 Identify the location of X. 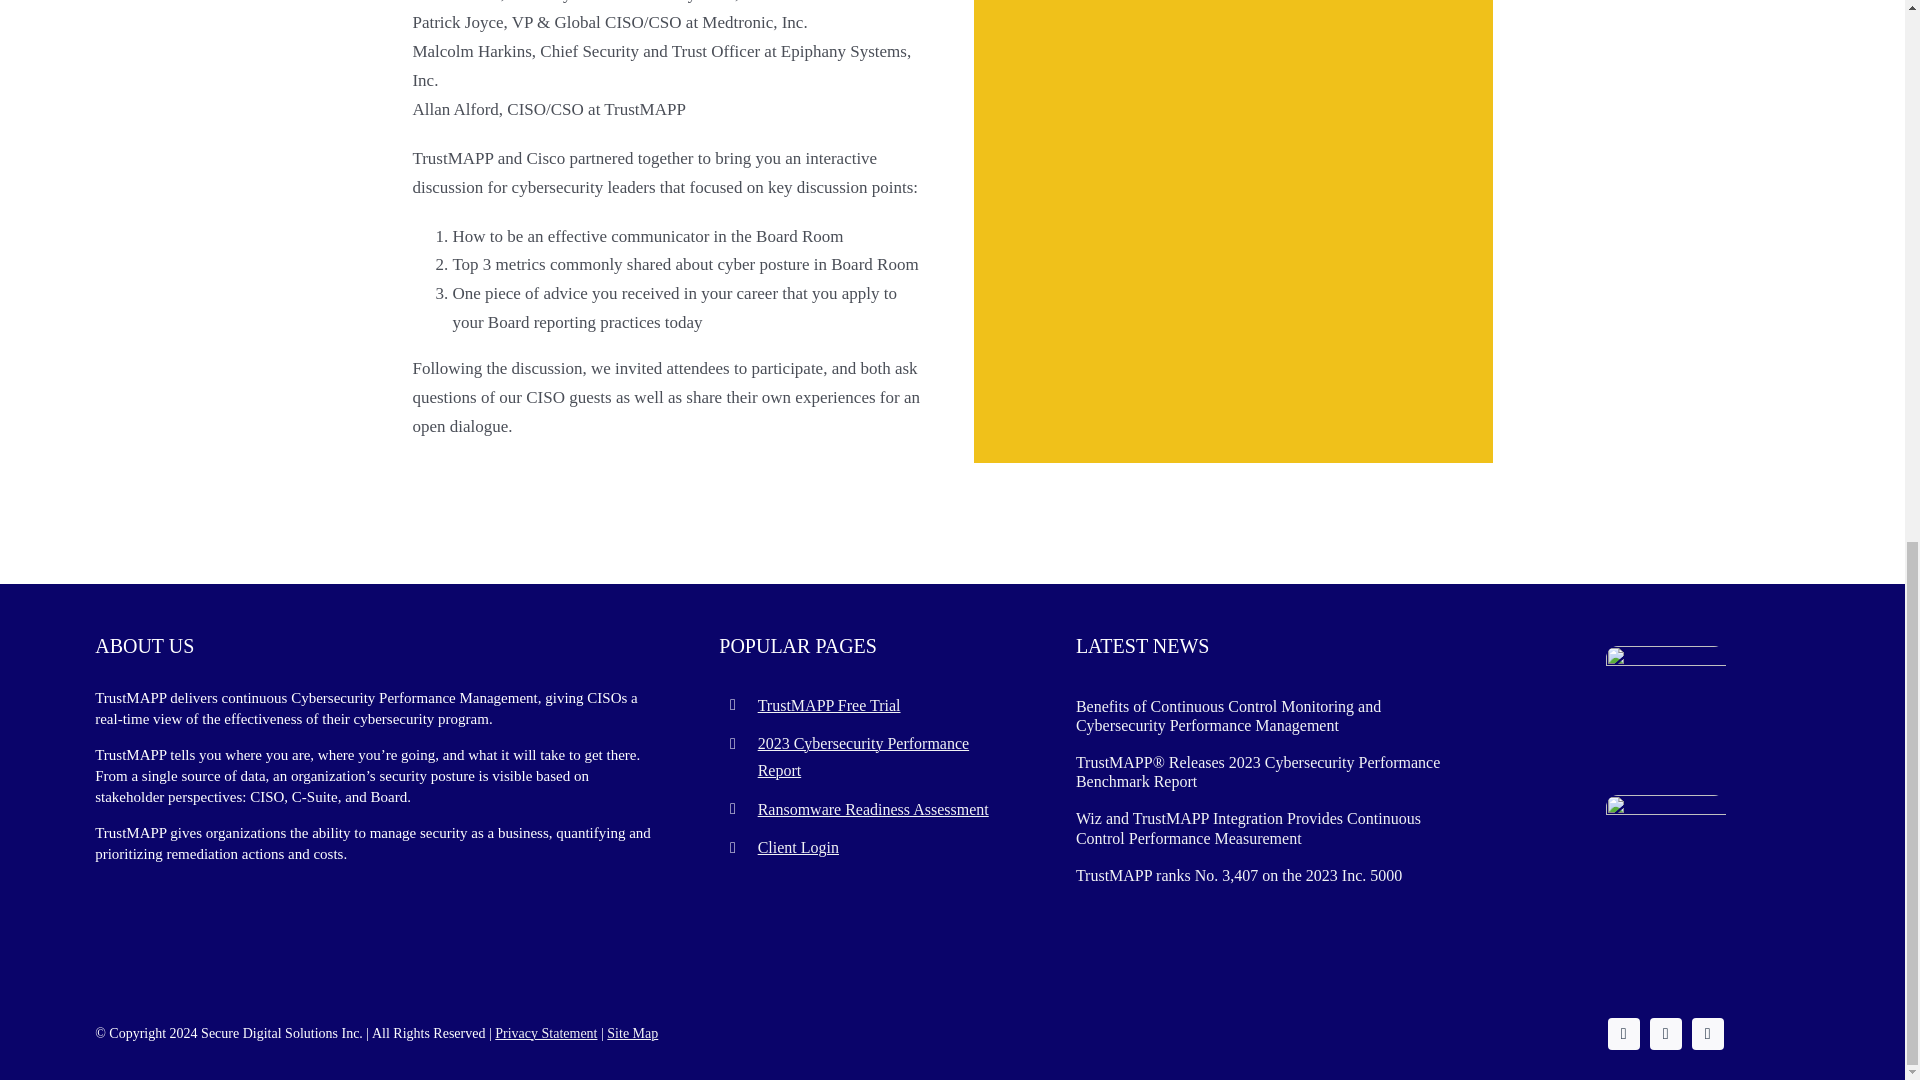
(1624, 1034).